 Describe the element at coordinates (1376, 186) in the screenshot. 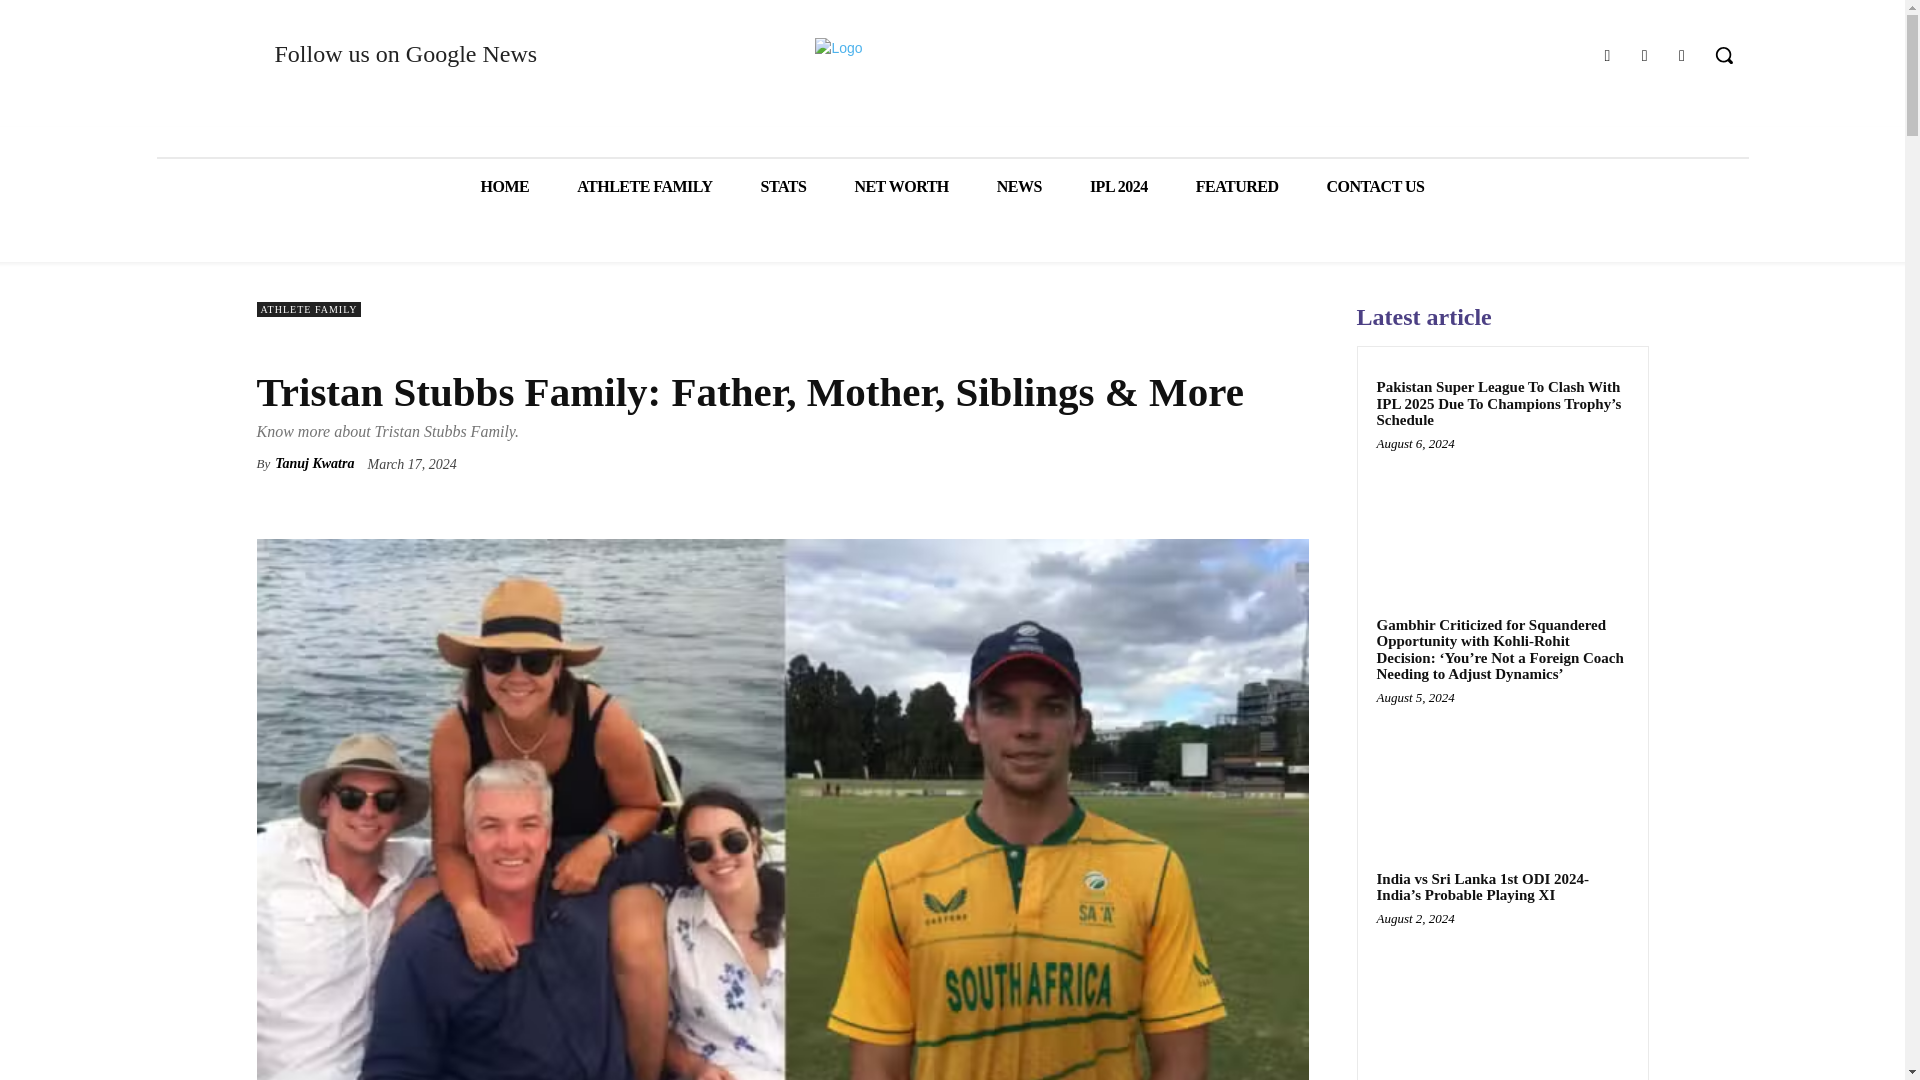

I see `CONTACT US` at that location.